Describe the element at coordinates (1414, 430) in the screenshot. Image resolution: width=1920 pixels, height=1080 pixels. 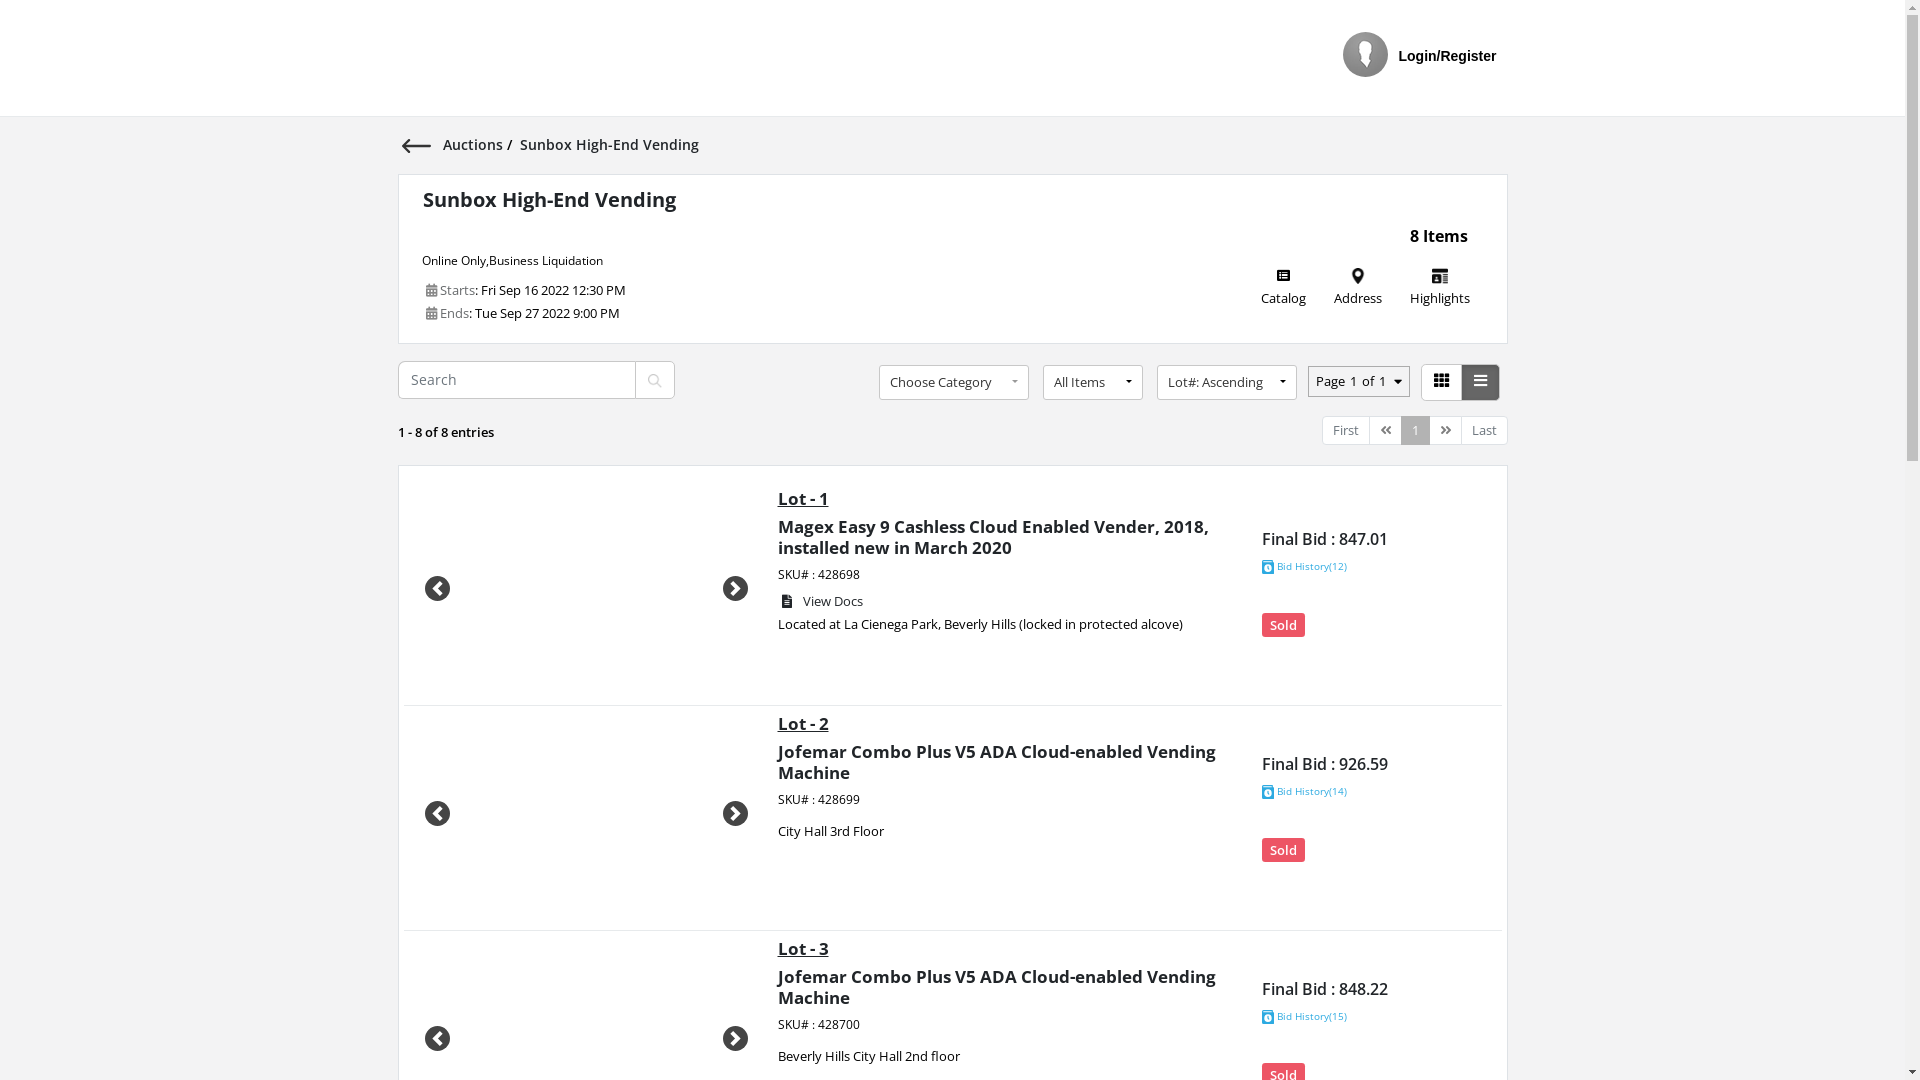
I see `1` at that location.